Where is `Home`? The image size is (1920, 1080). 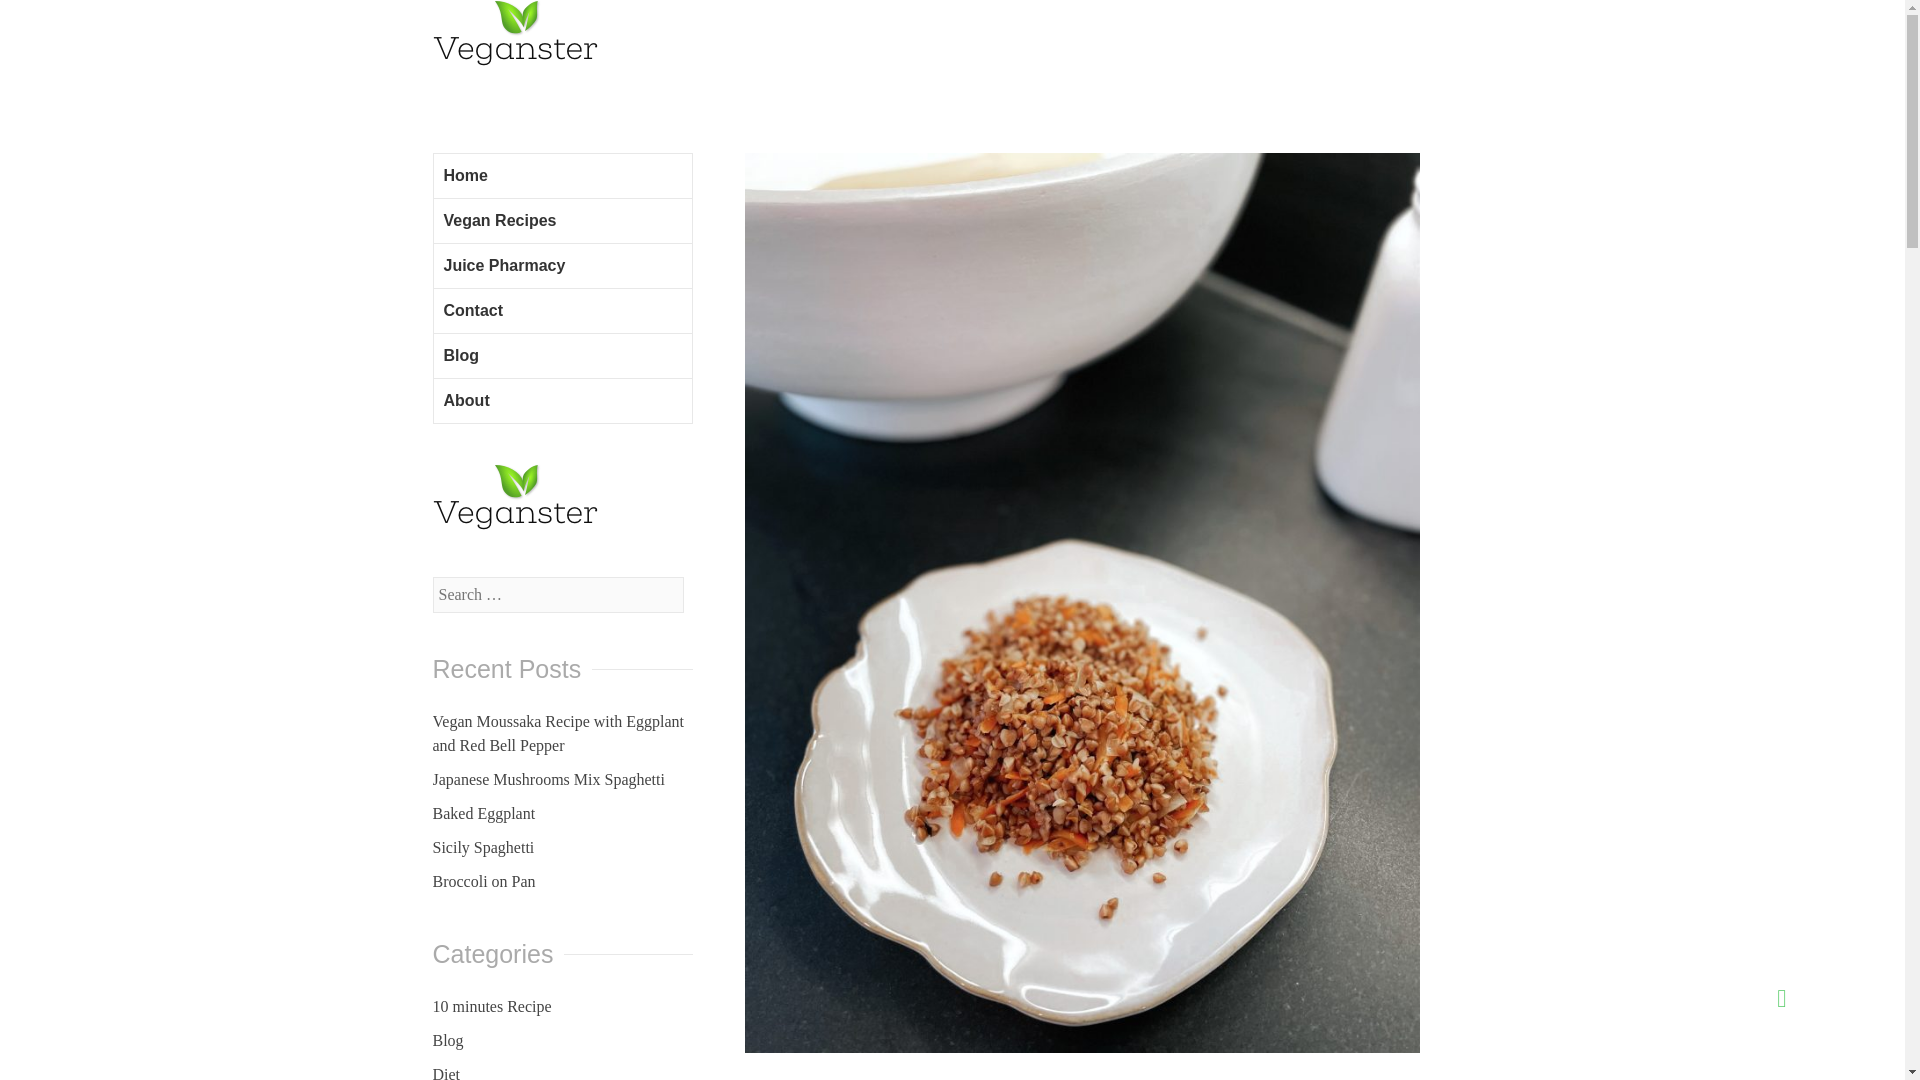
Home is located at coordinates (562, 176).